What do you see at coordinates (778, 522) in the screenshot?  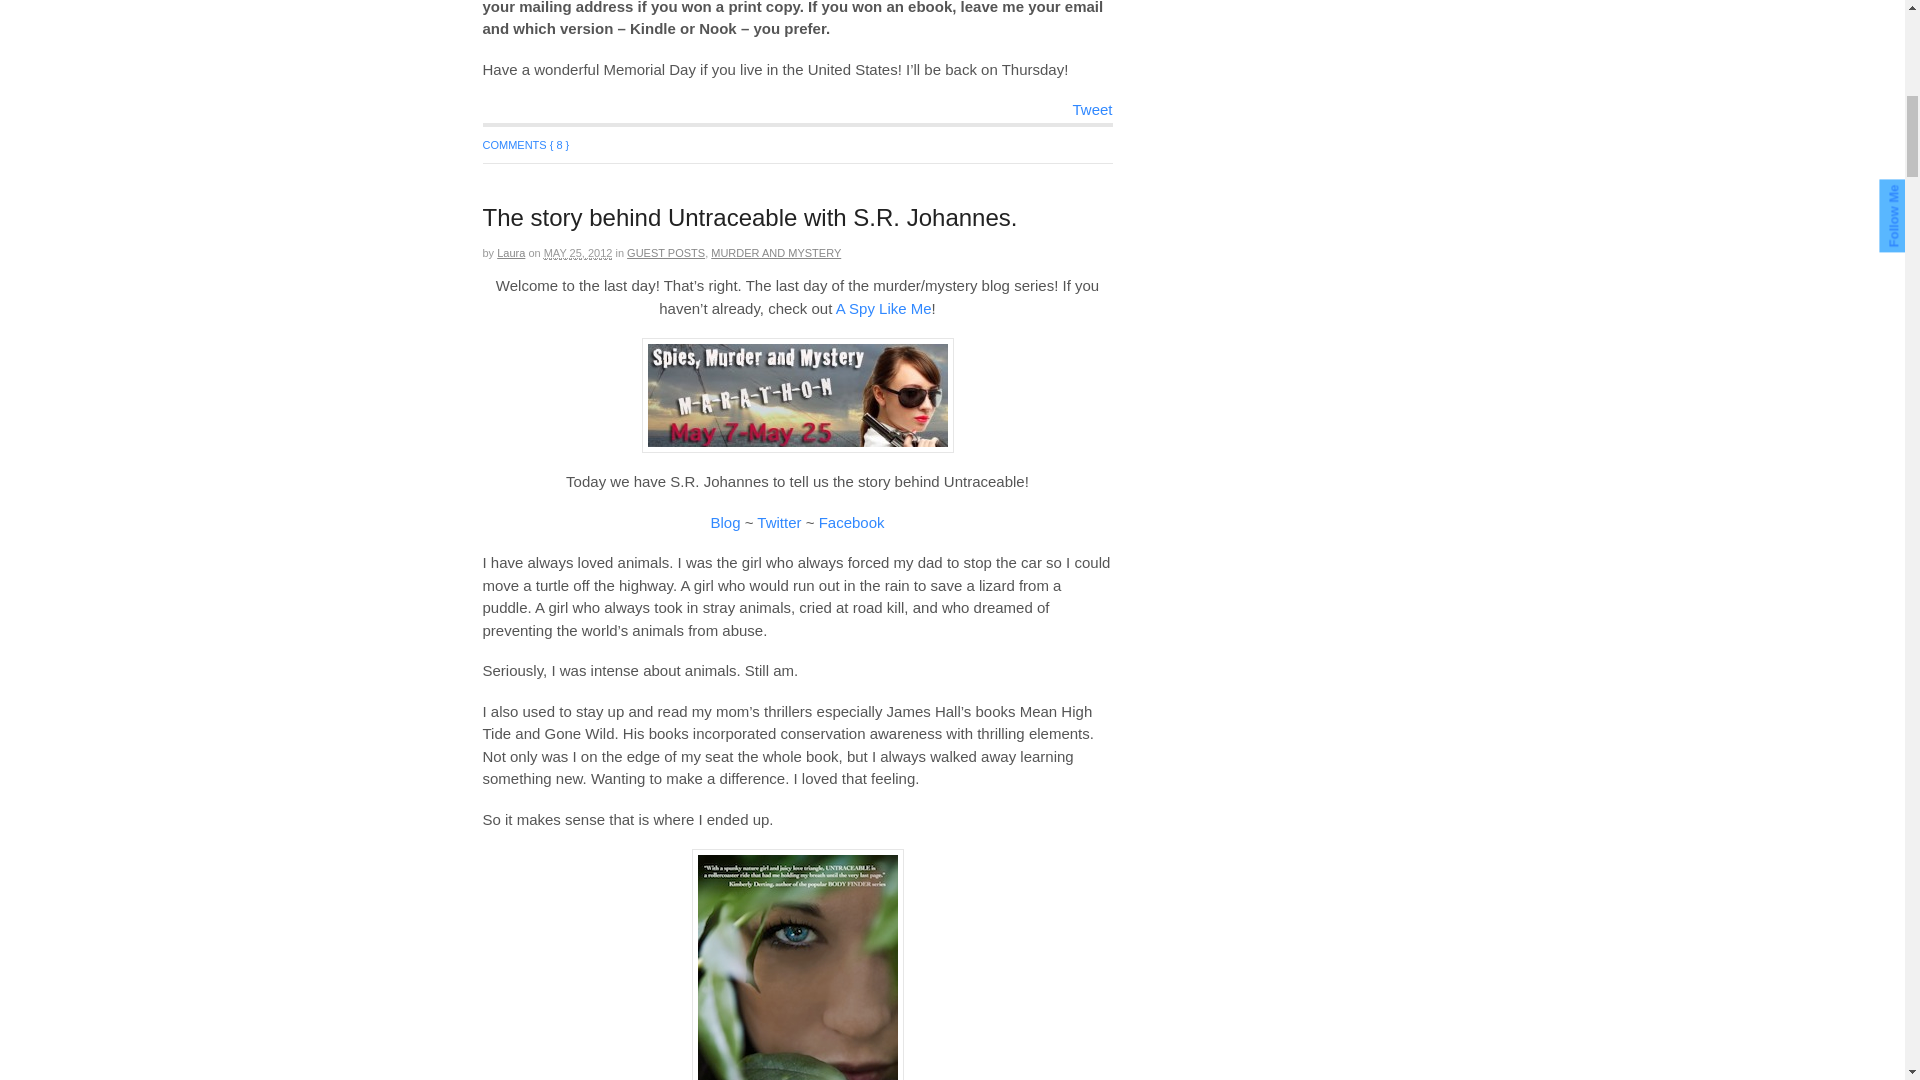 I see `Twitter` at bounding box center [778, 522].